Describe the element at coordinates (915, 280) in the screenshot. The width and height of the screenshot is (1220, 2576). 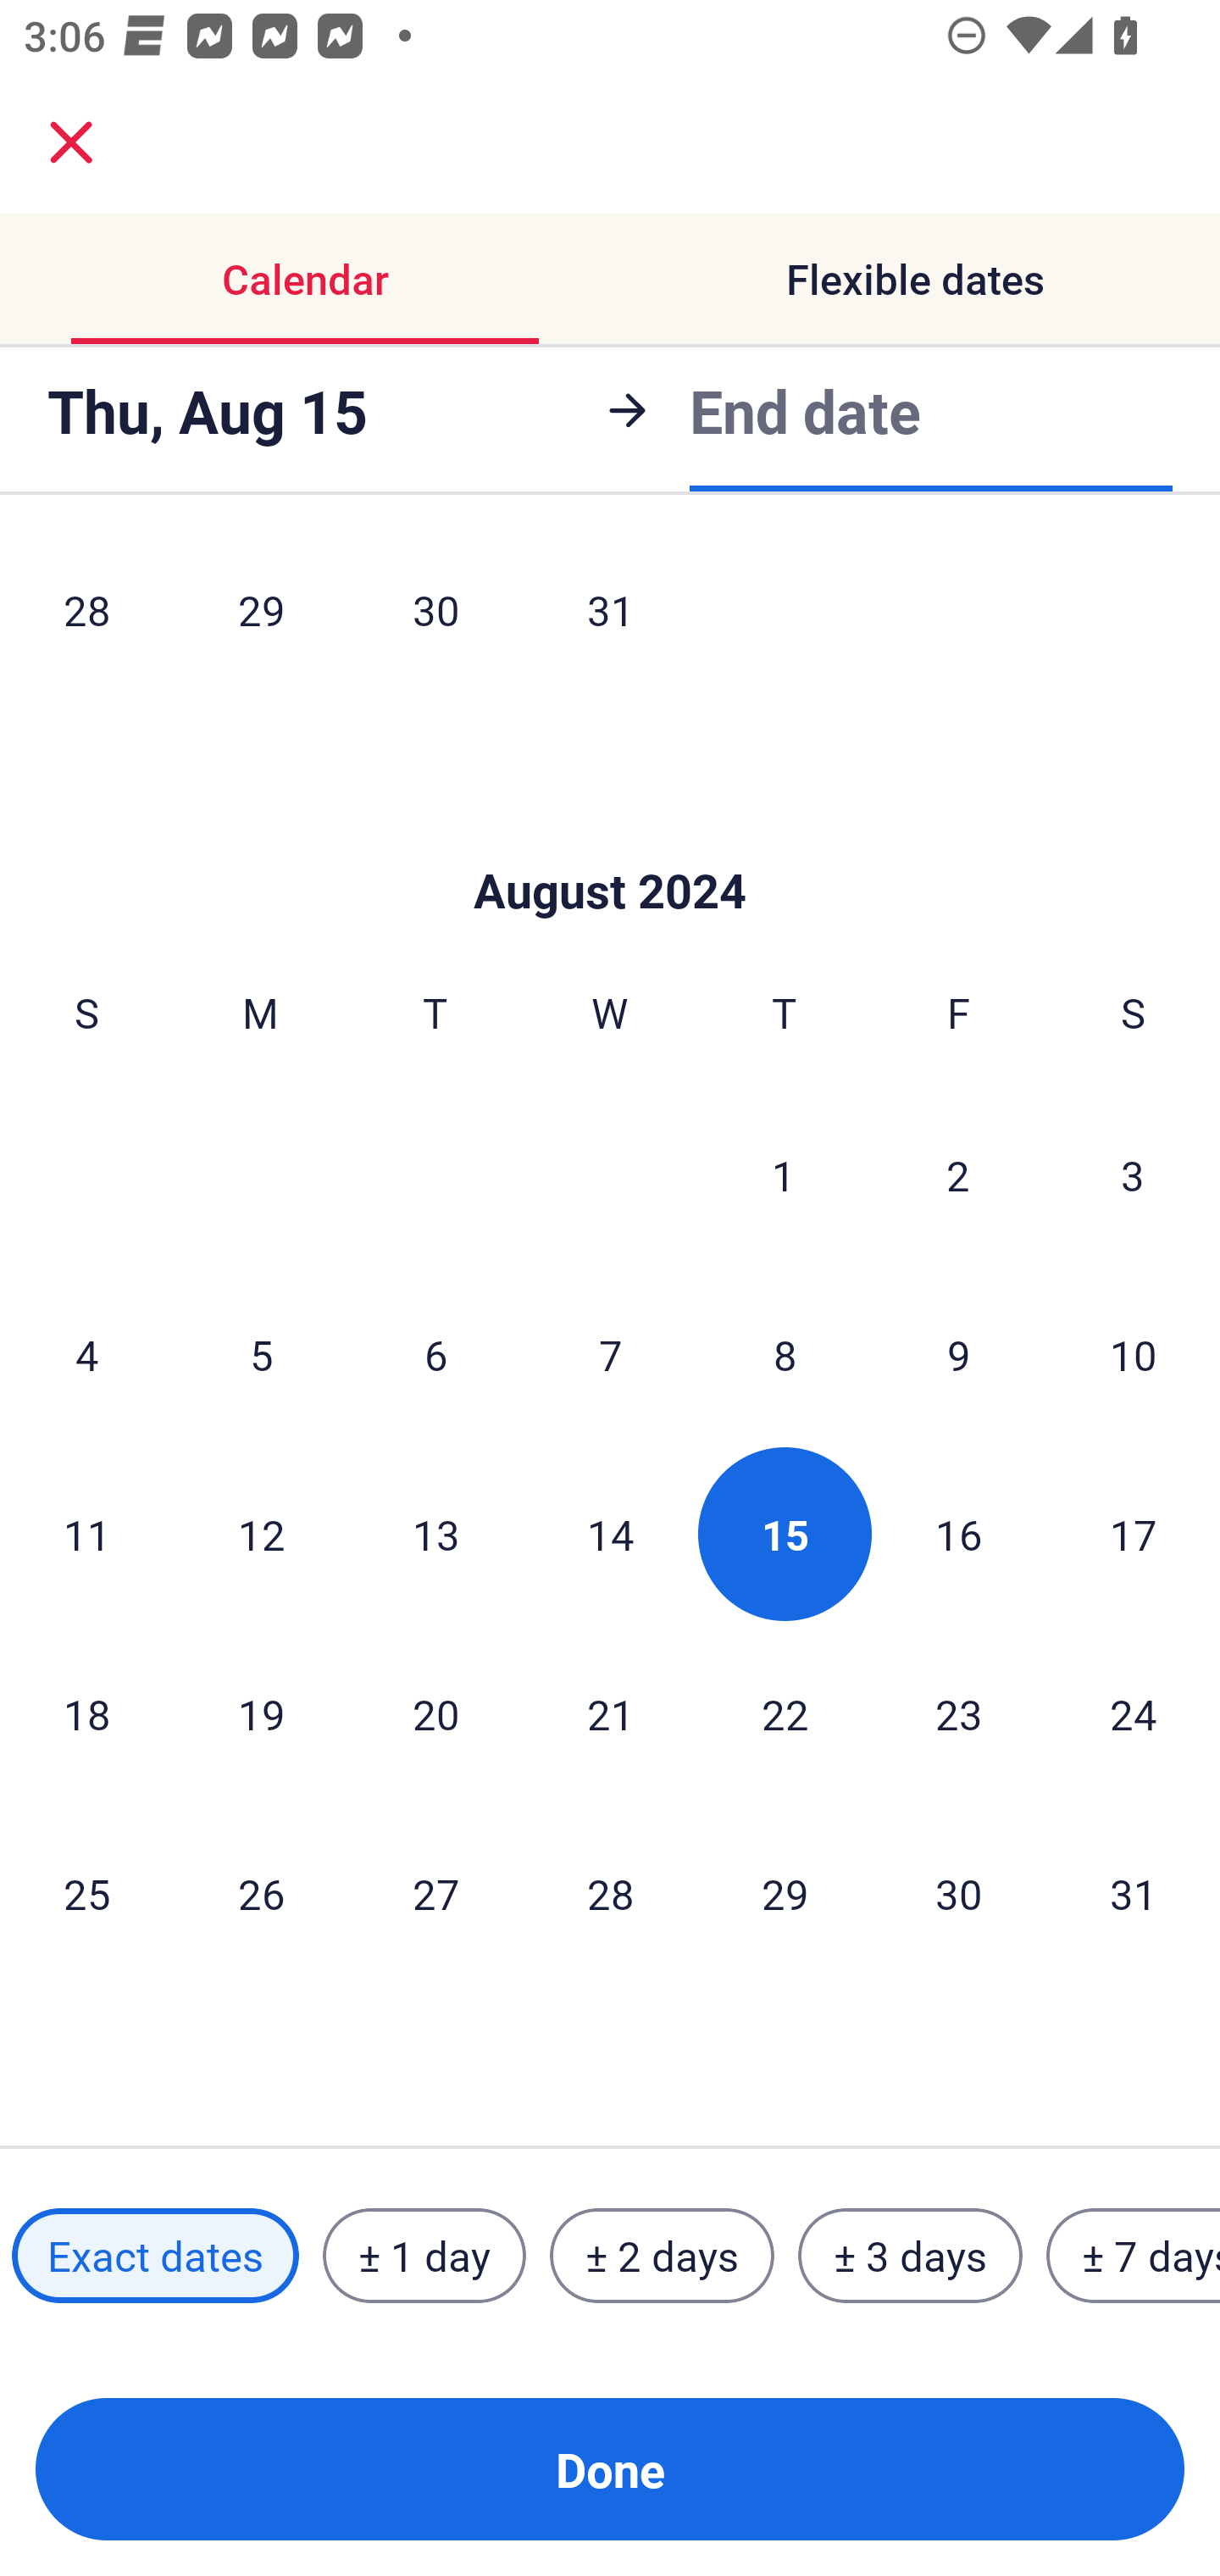
I see `Flexible dates` at that location.